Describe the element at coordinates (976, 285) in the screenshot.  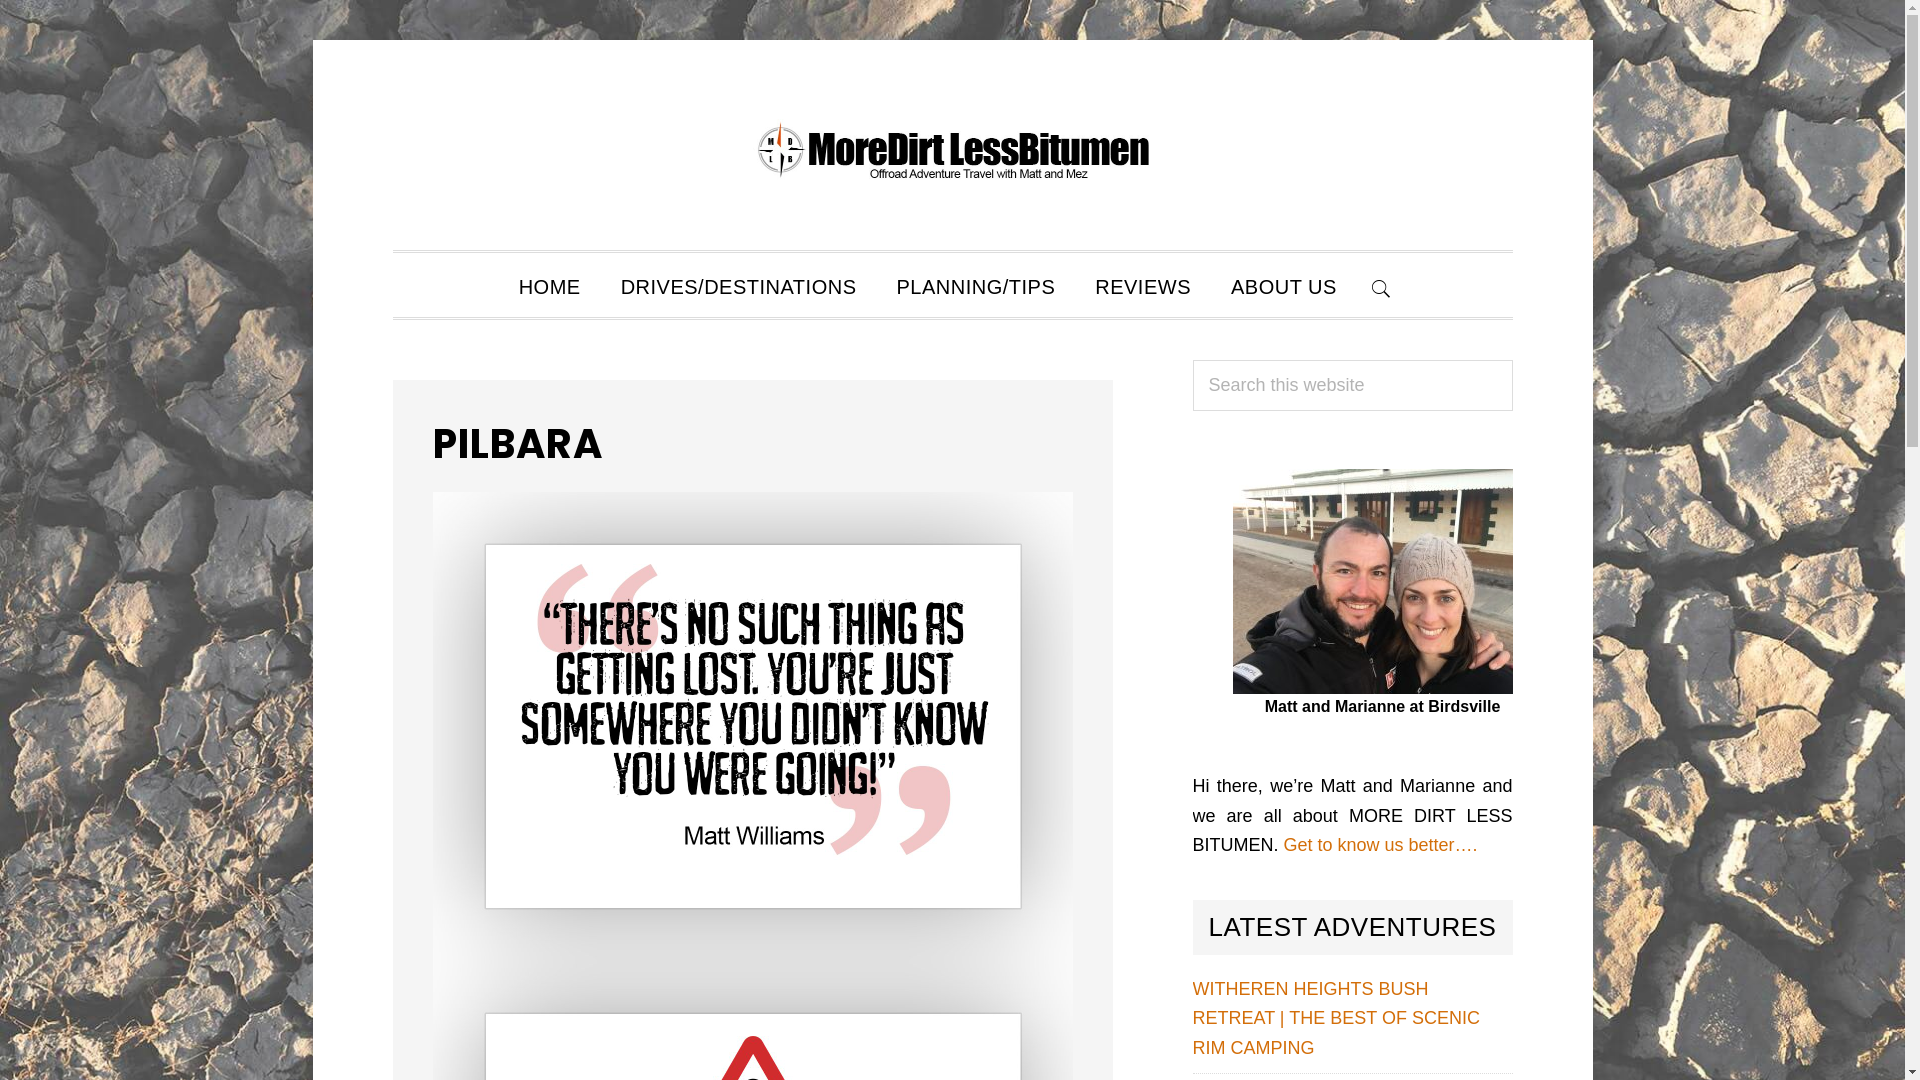
I see `PLANNING/TIPS` at that location.